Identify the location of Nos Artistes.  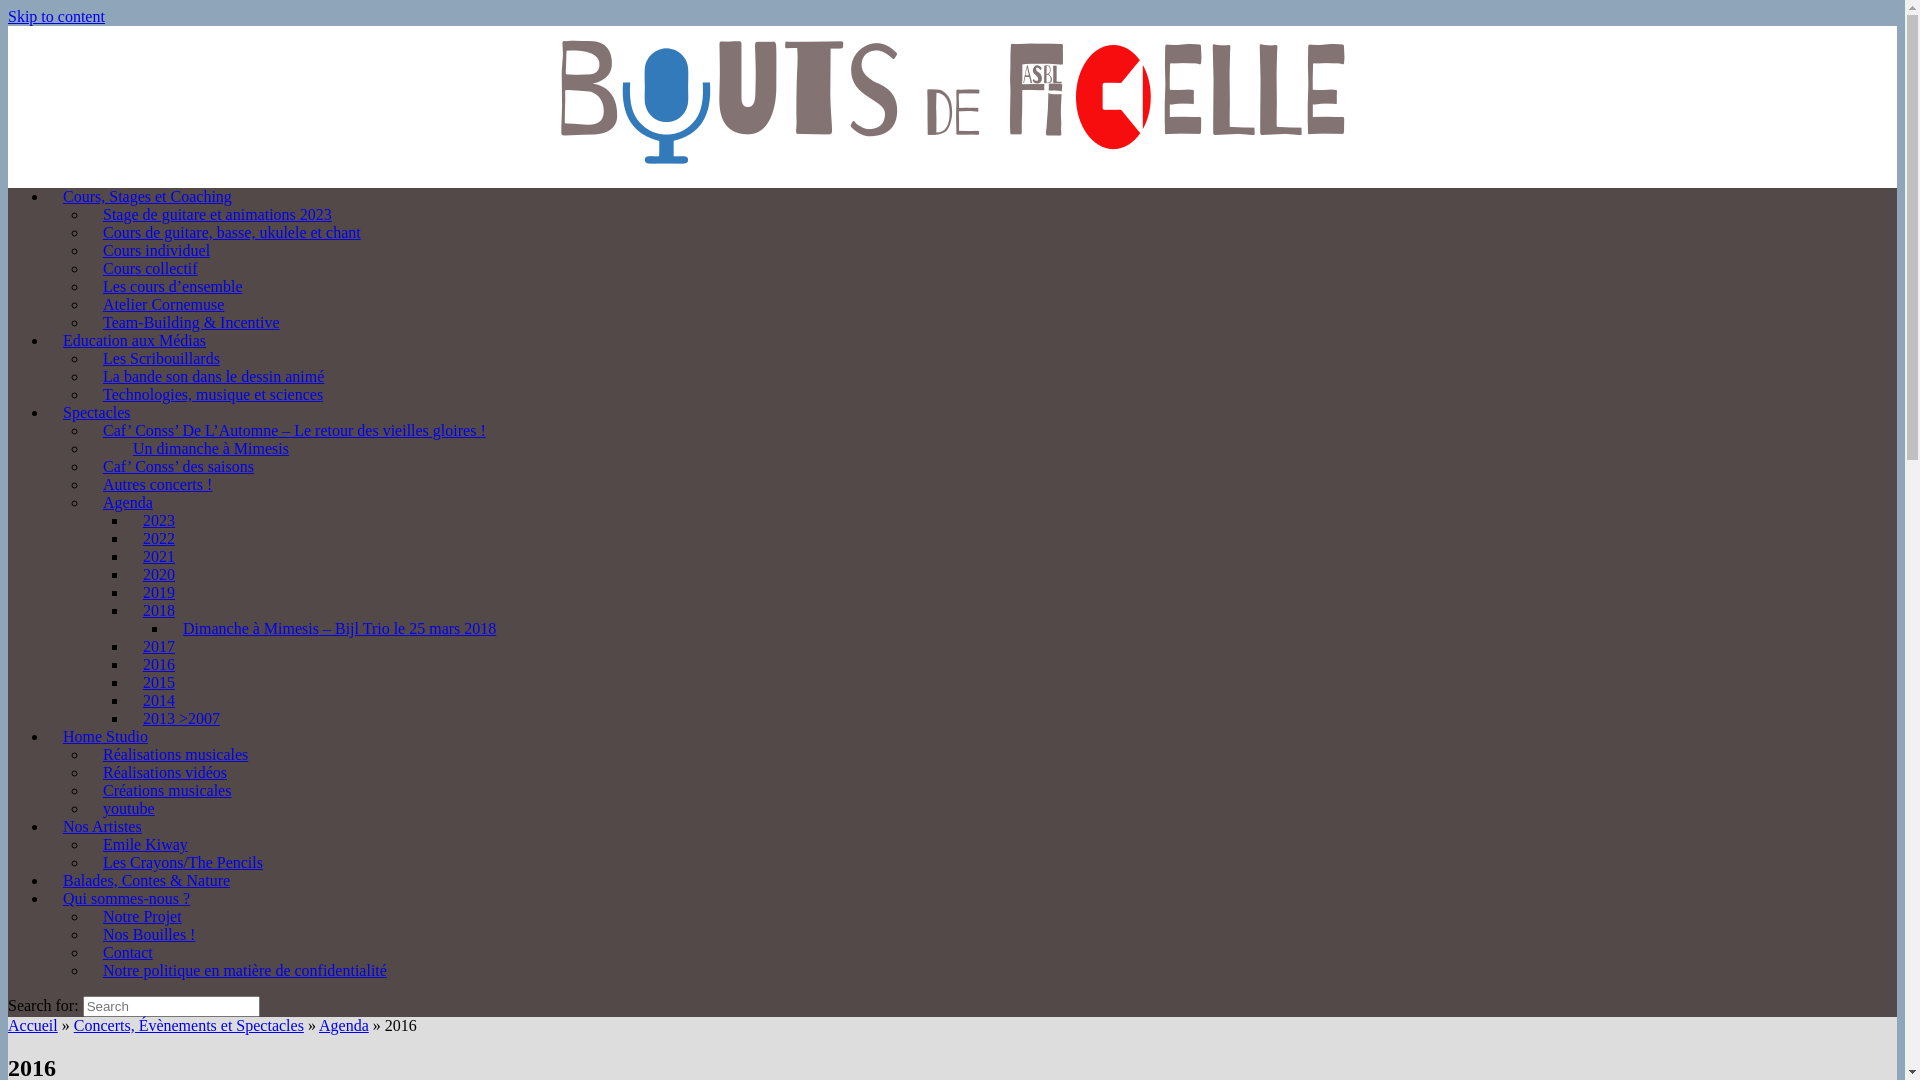
(102, 826).